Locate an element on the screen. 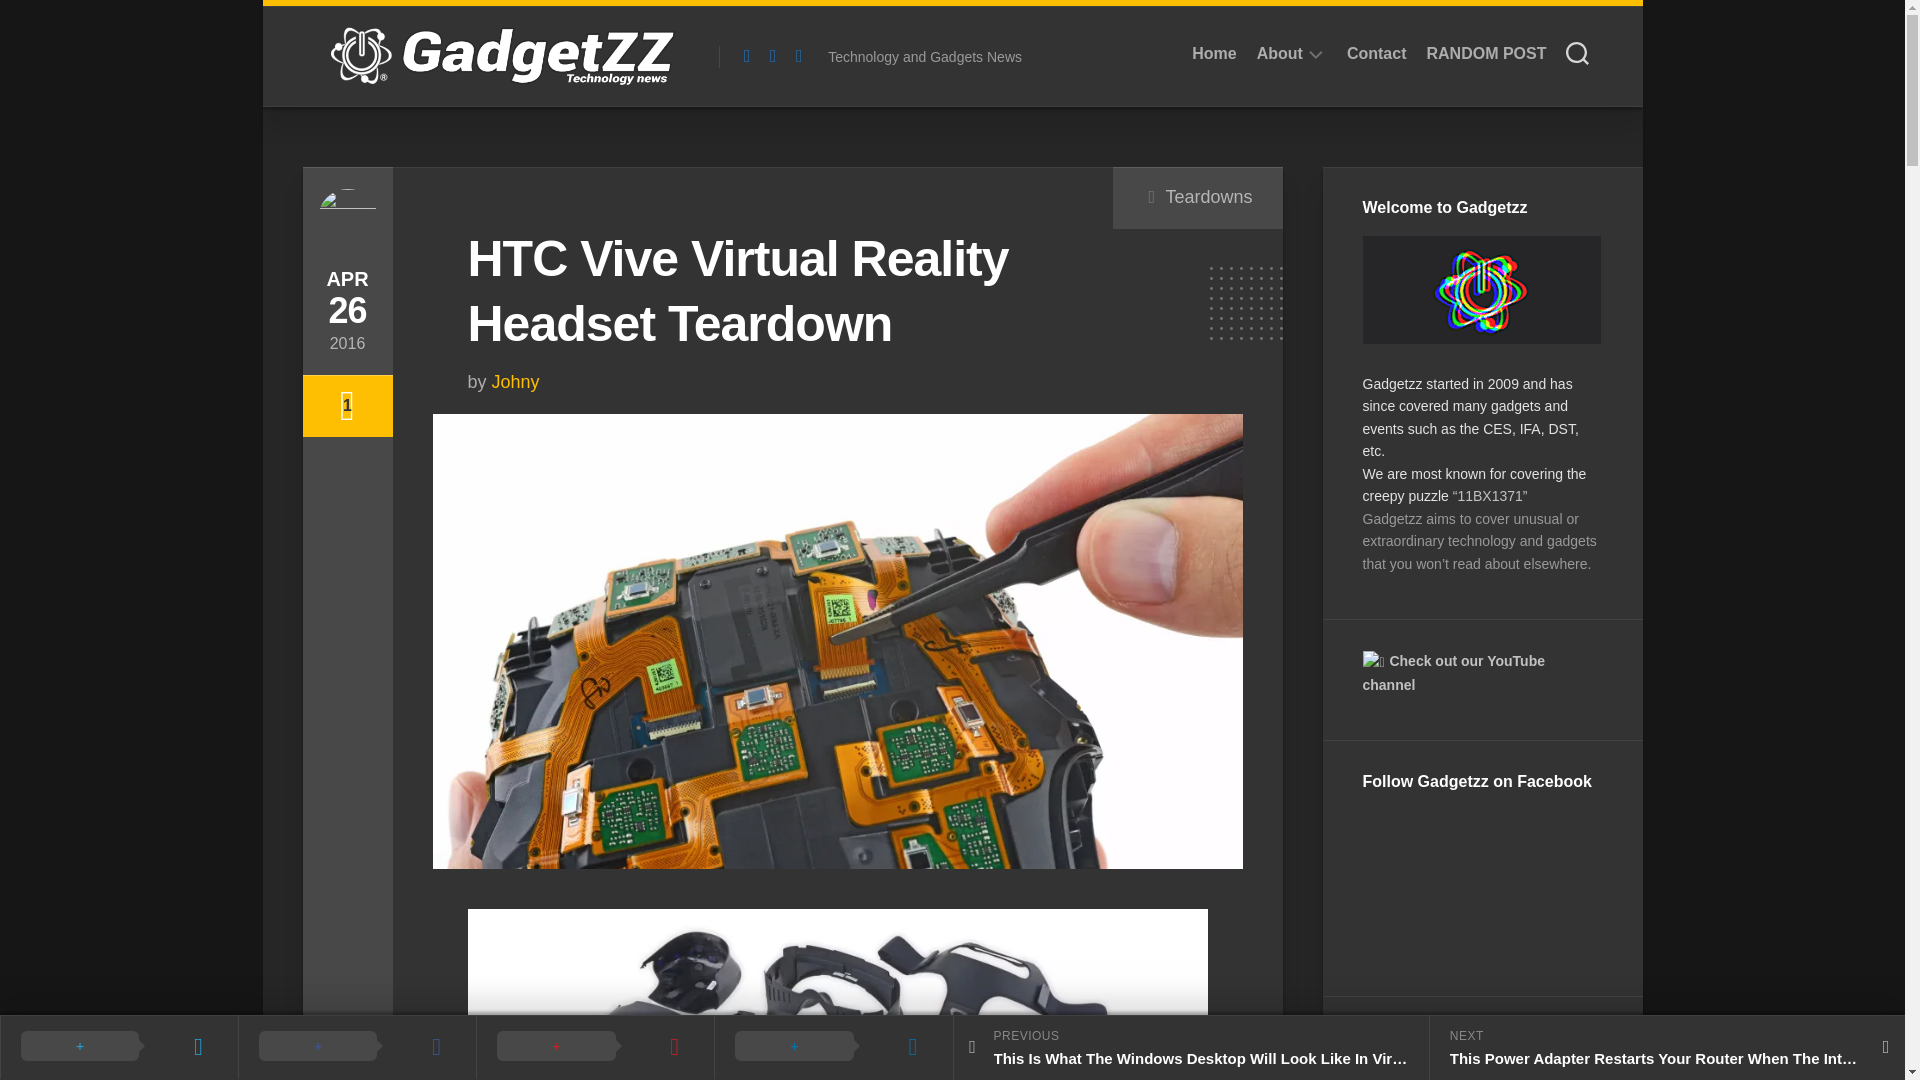 The image size is (1920, 1080). Johny is located at coordinates (1214, 54).